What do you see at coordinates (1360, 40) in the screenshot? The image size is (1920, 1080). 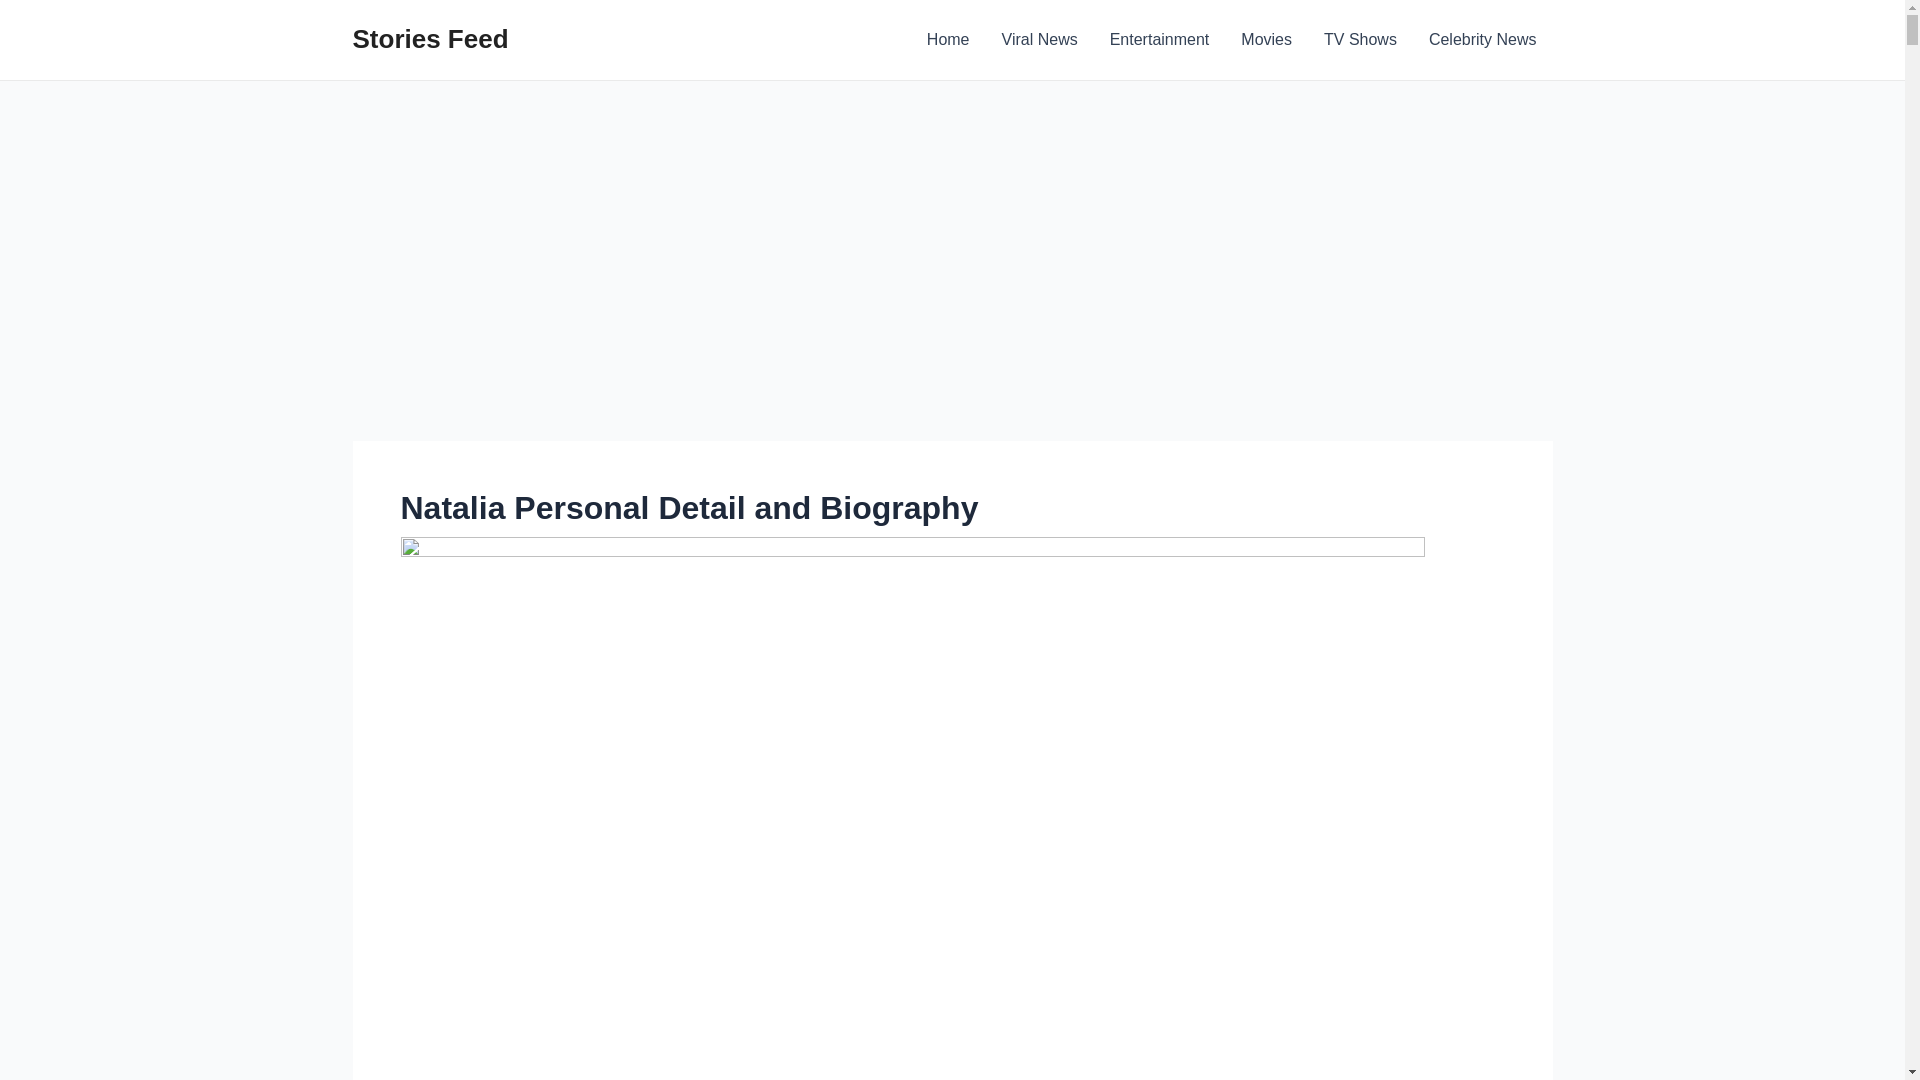 I see `TV Shows` at bounding box center [1360, 40].